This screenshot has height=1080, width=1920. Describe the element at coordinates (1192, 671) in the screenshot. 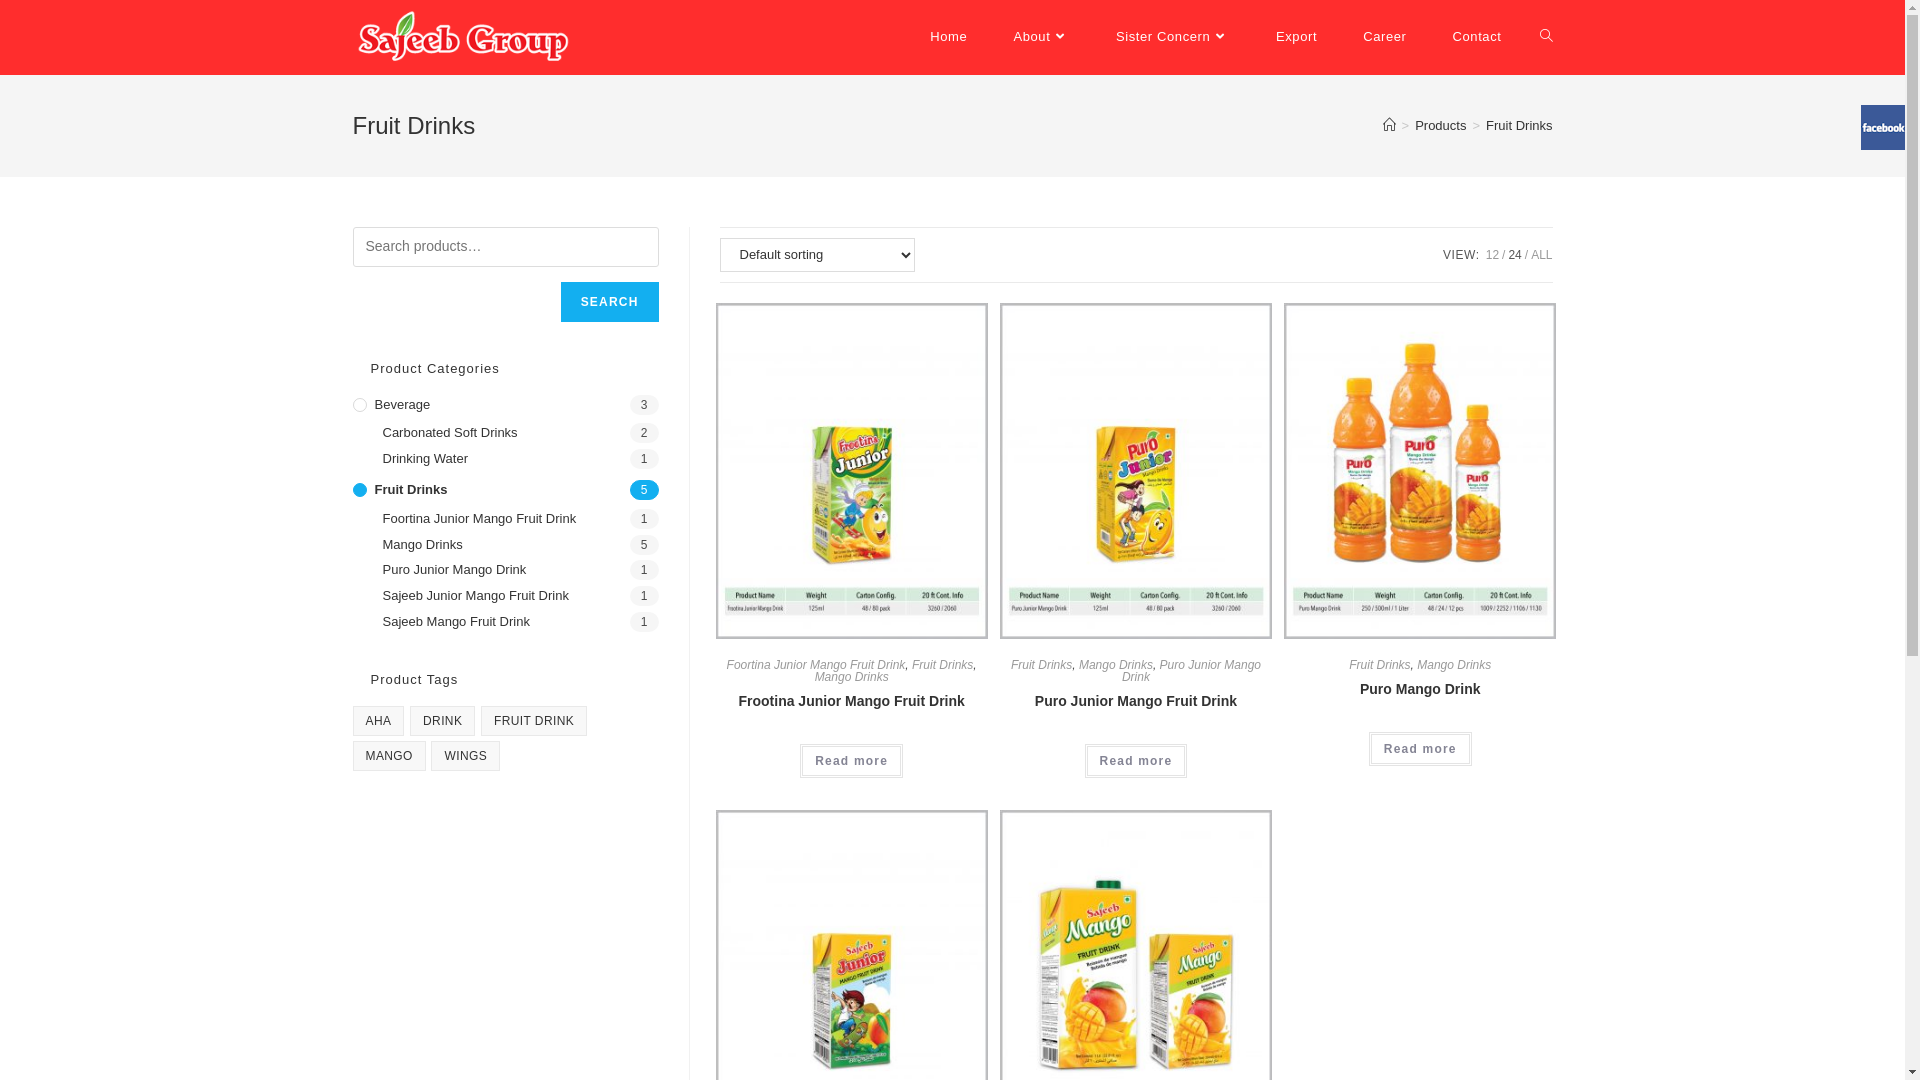

I see `Puro Junior Mango Drink` at that location.